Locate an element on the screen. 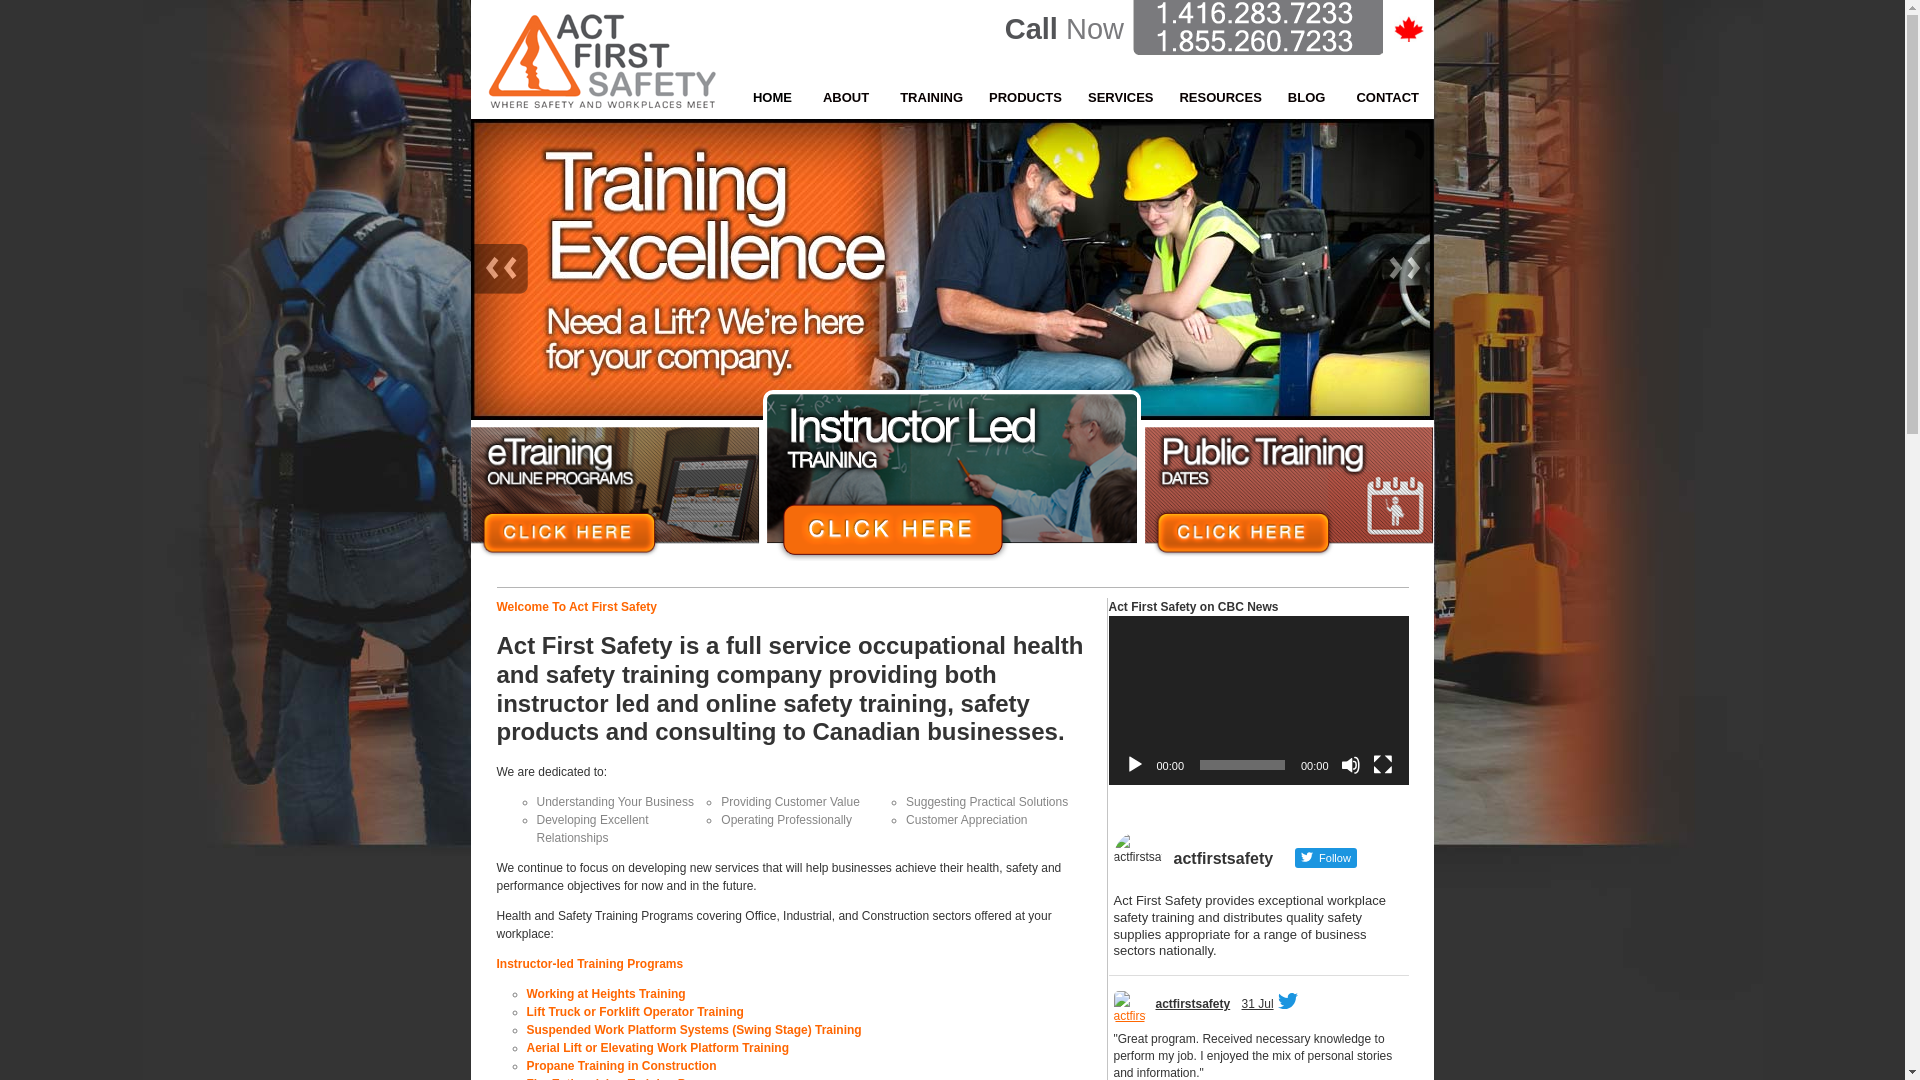 The height and width of the screenshot is (1080, 1920). 31 Jul is located at coordinates (1258, 1004).